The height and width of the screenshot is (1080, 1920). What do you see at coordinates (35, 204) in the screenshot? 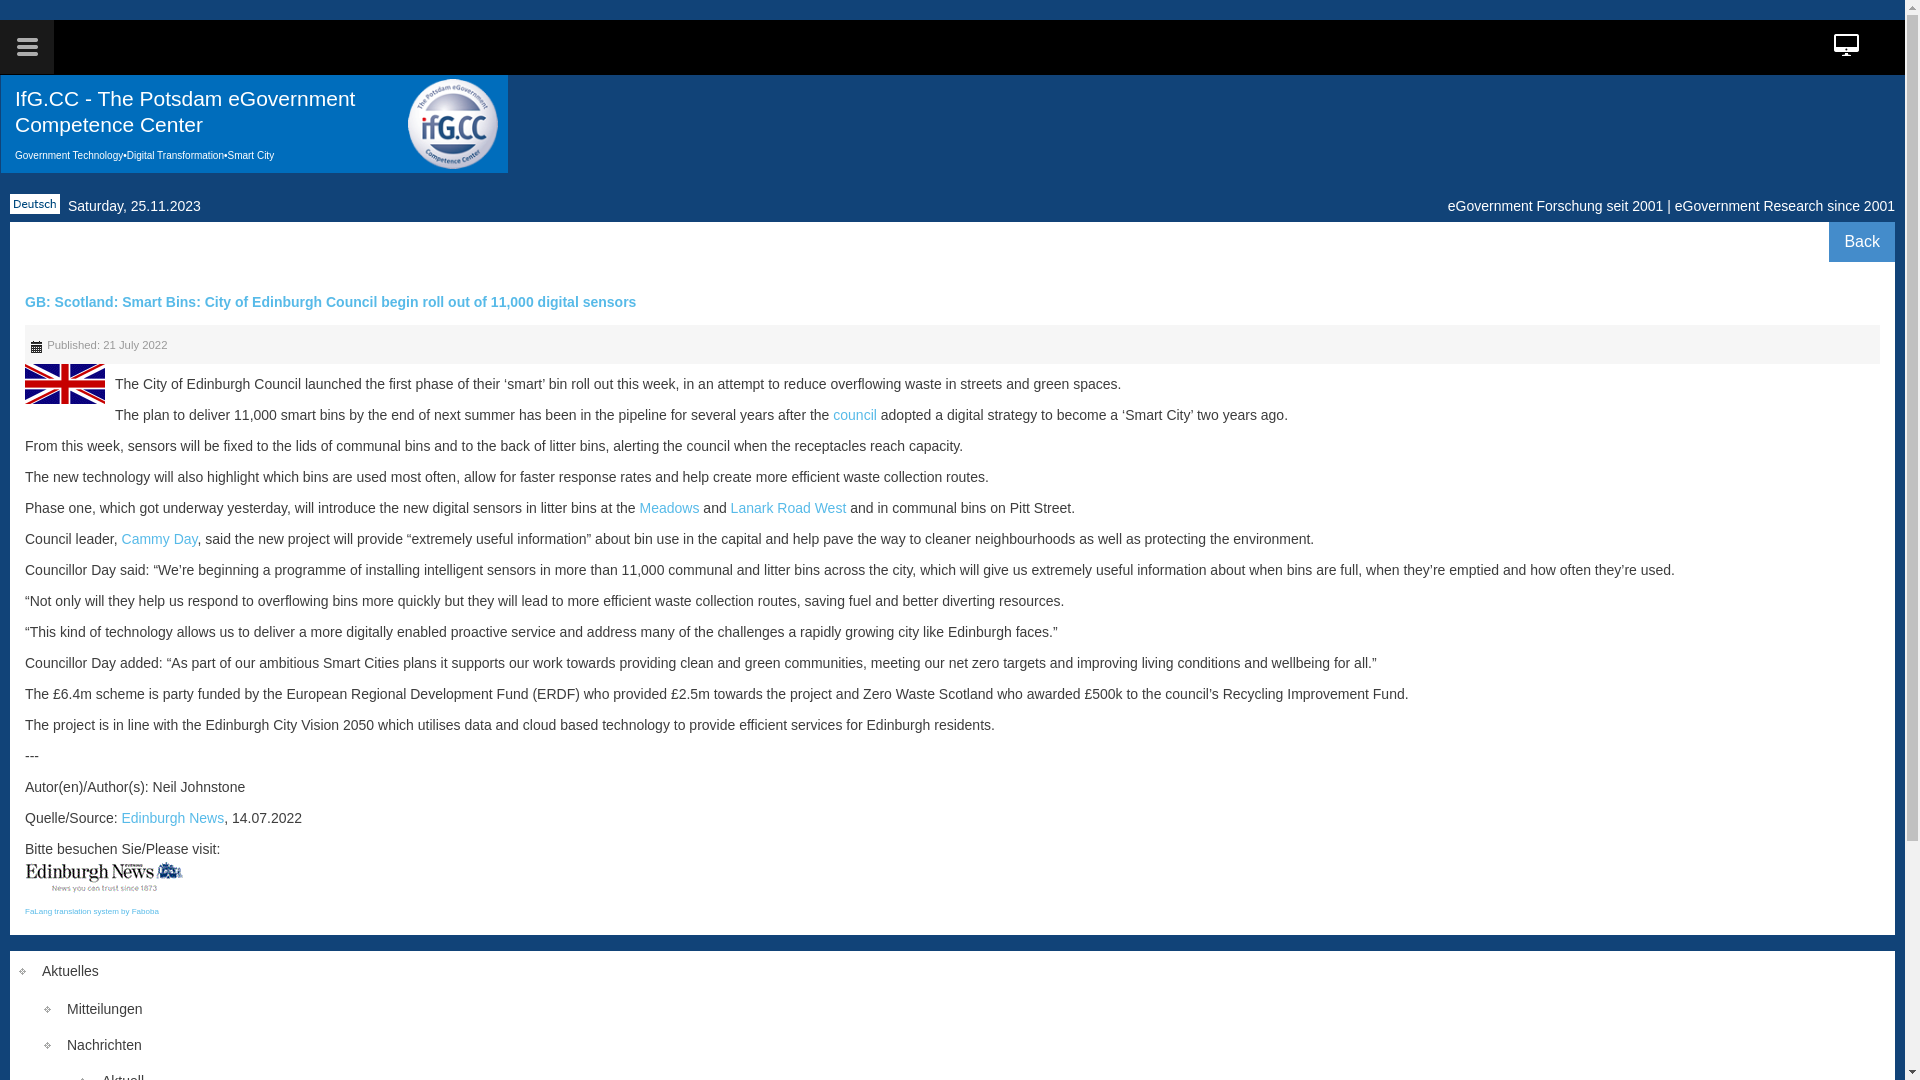
I see `Deutsch` at bounding box center [35, 204].